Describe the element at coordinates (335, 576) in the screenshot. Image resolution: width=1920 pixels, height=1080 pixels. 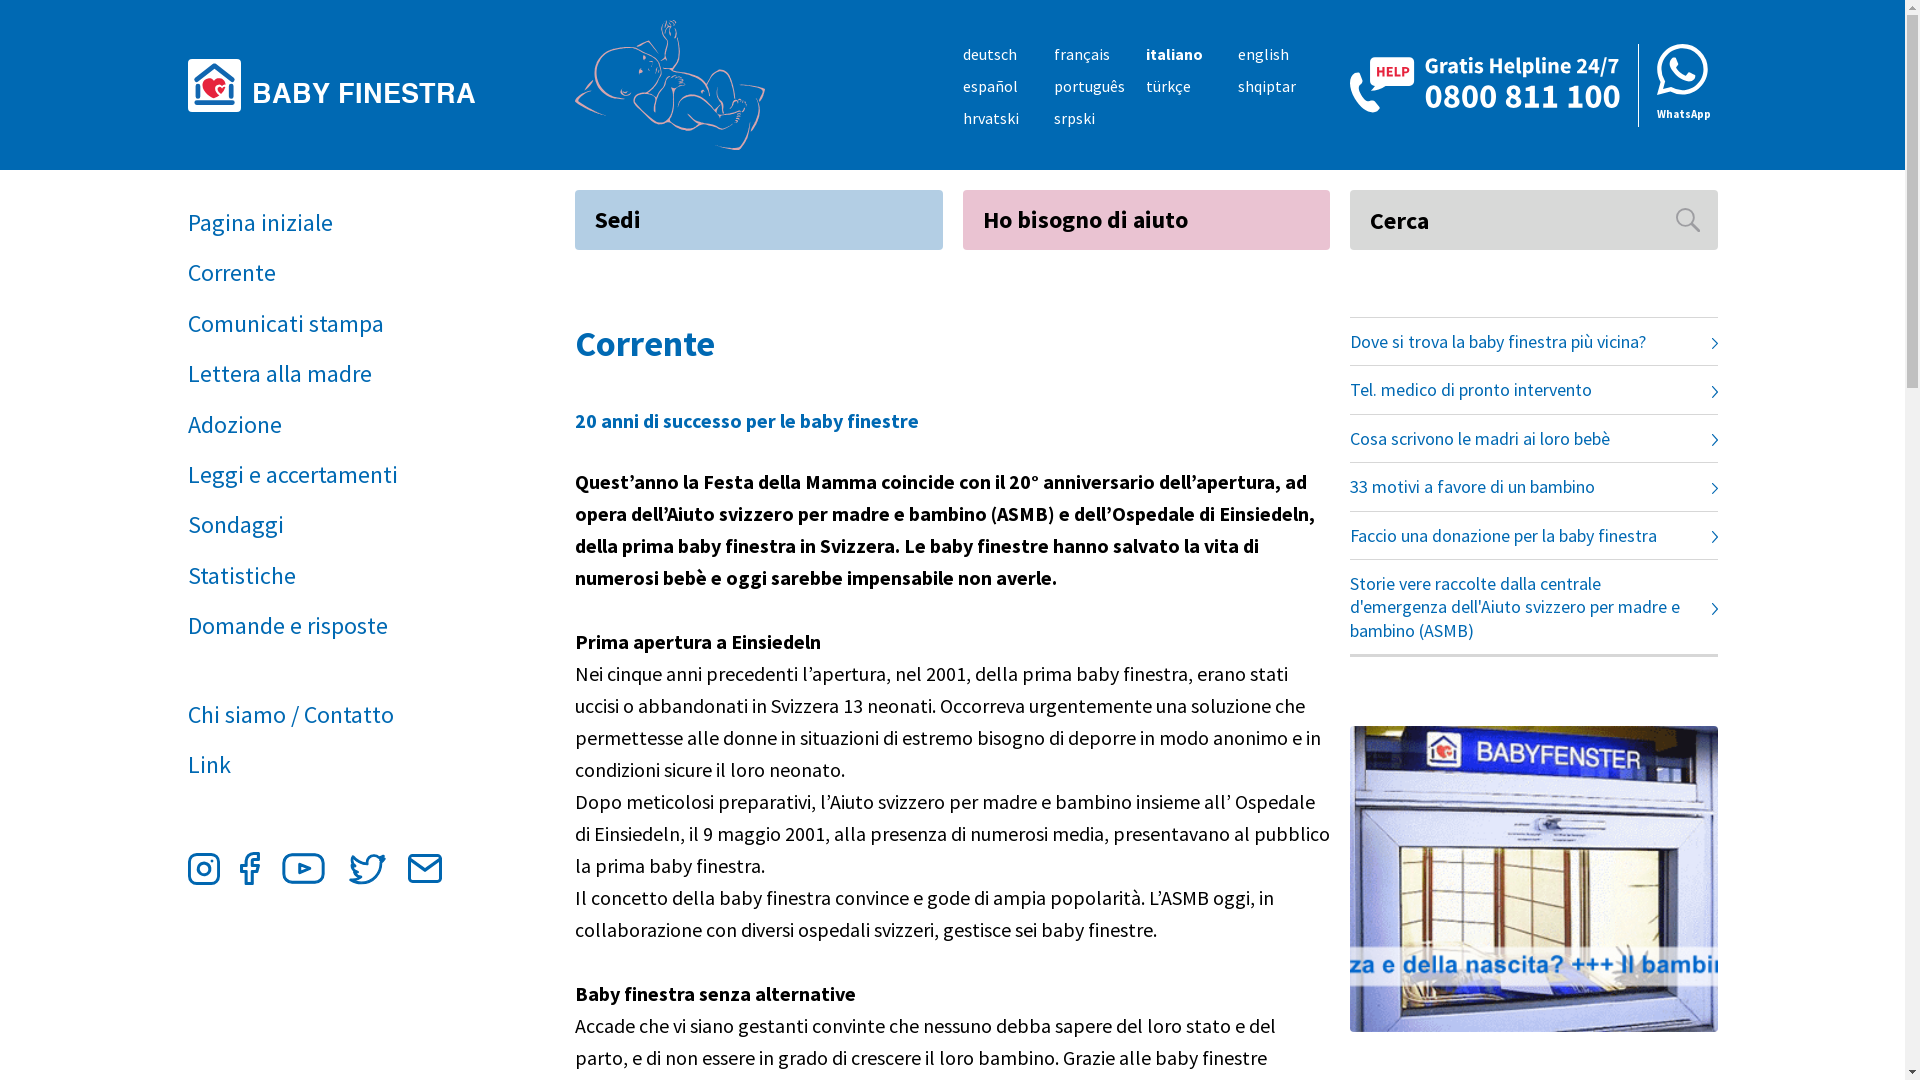
I see `Statistiche` at that location.